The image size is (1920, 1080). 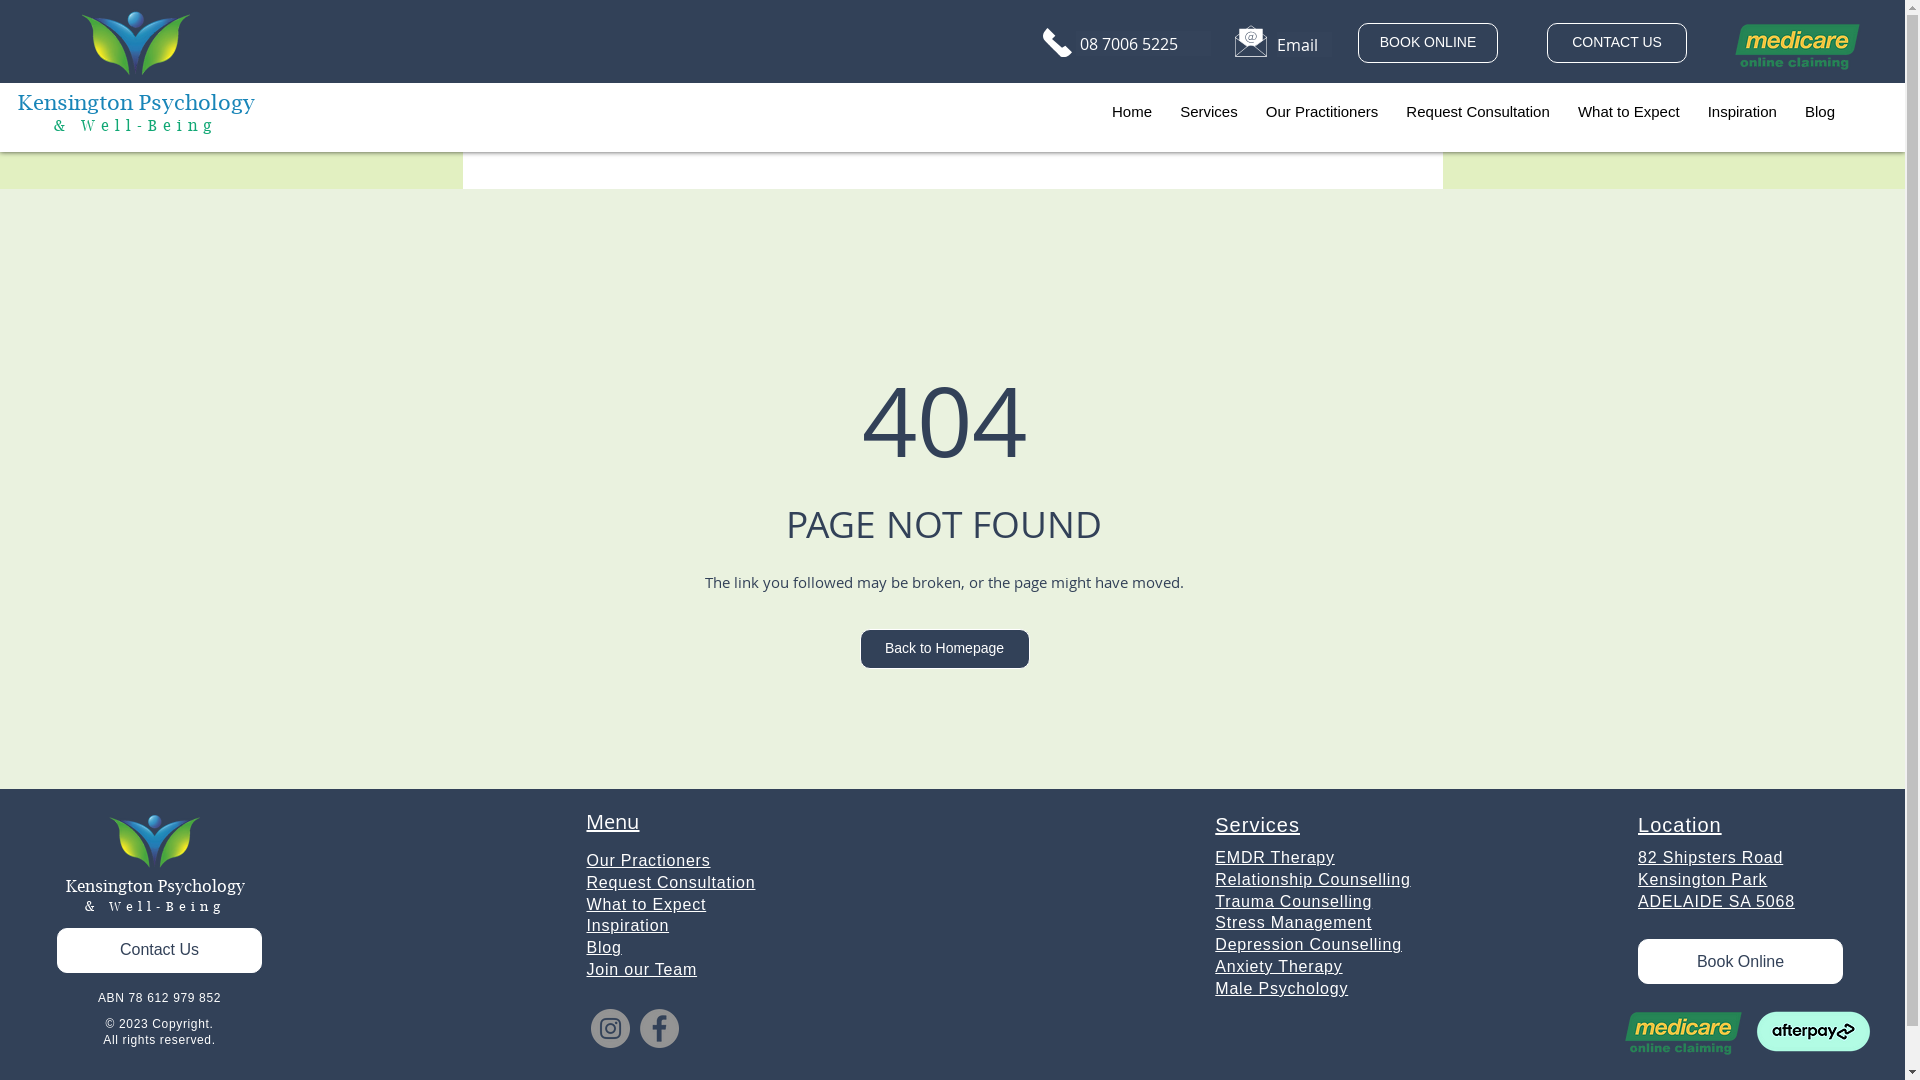 What do you see at coordinates (155, 909) in the screenshot?
I see `& Well-Being` at bounding box center [155, 909].